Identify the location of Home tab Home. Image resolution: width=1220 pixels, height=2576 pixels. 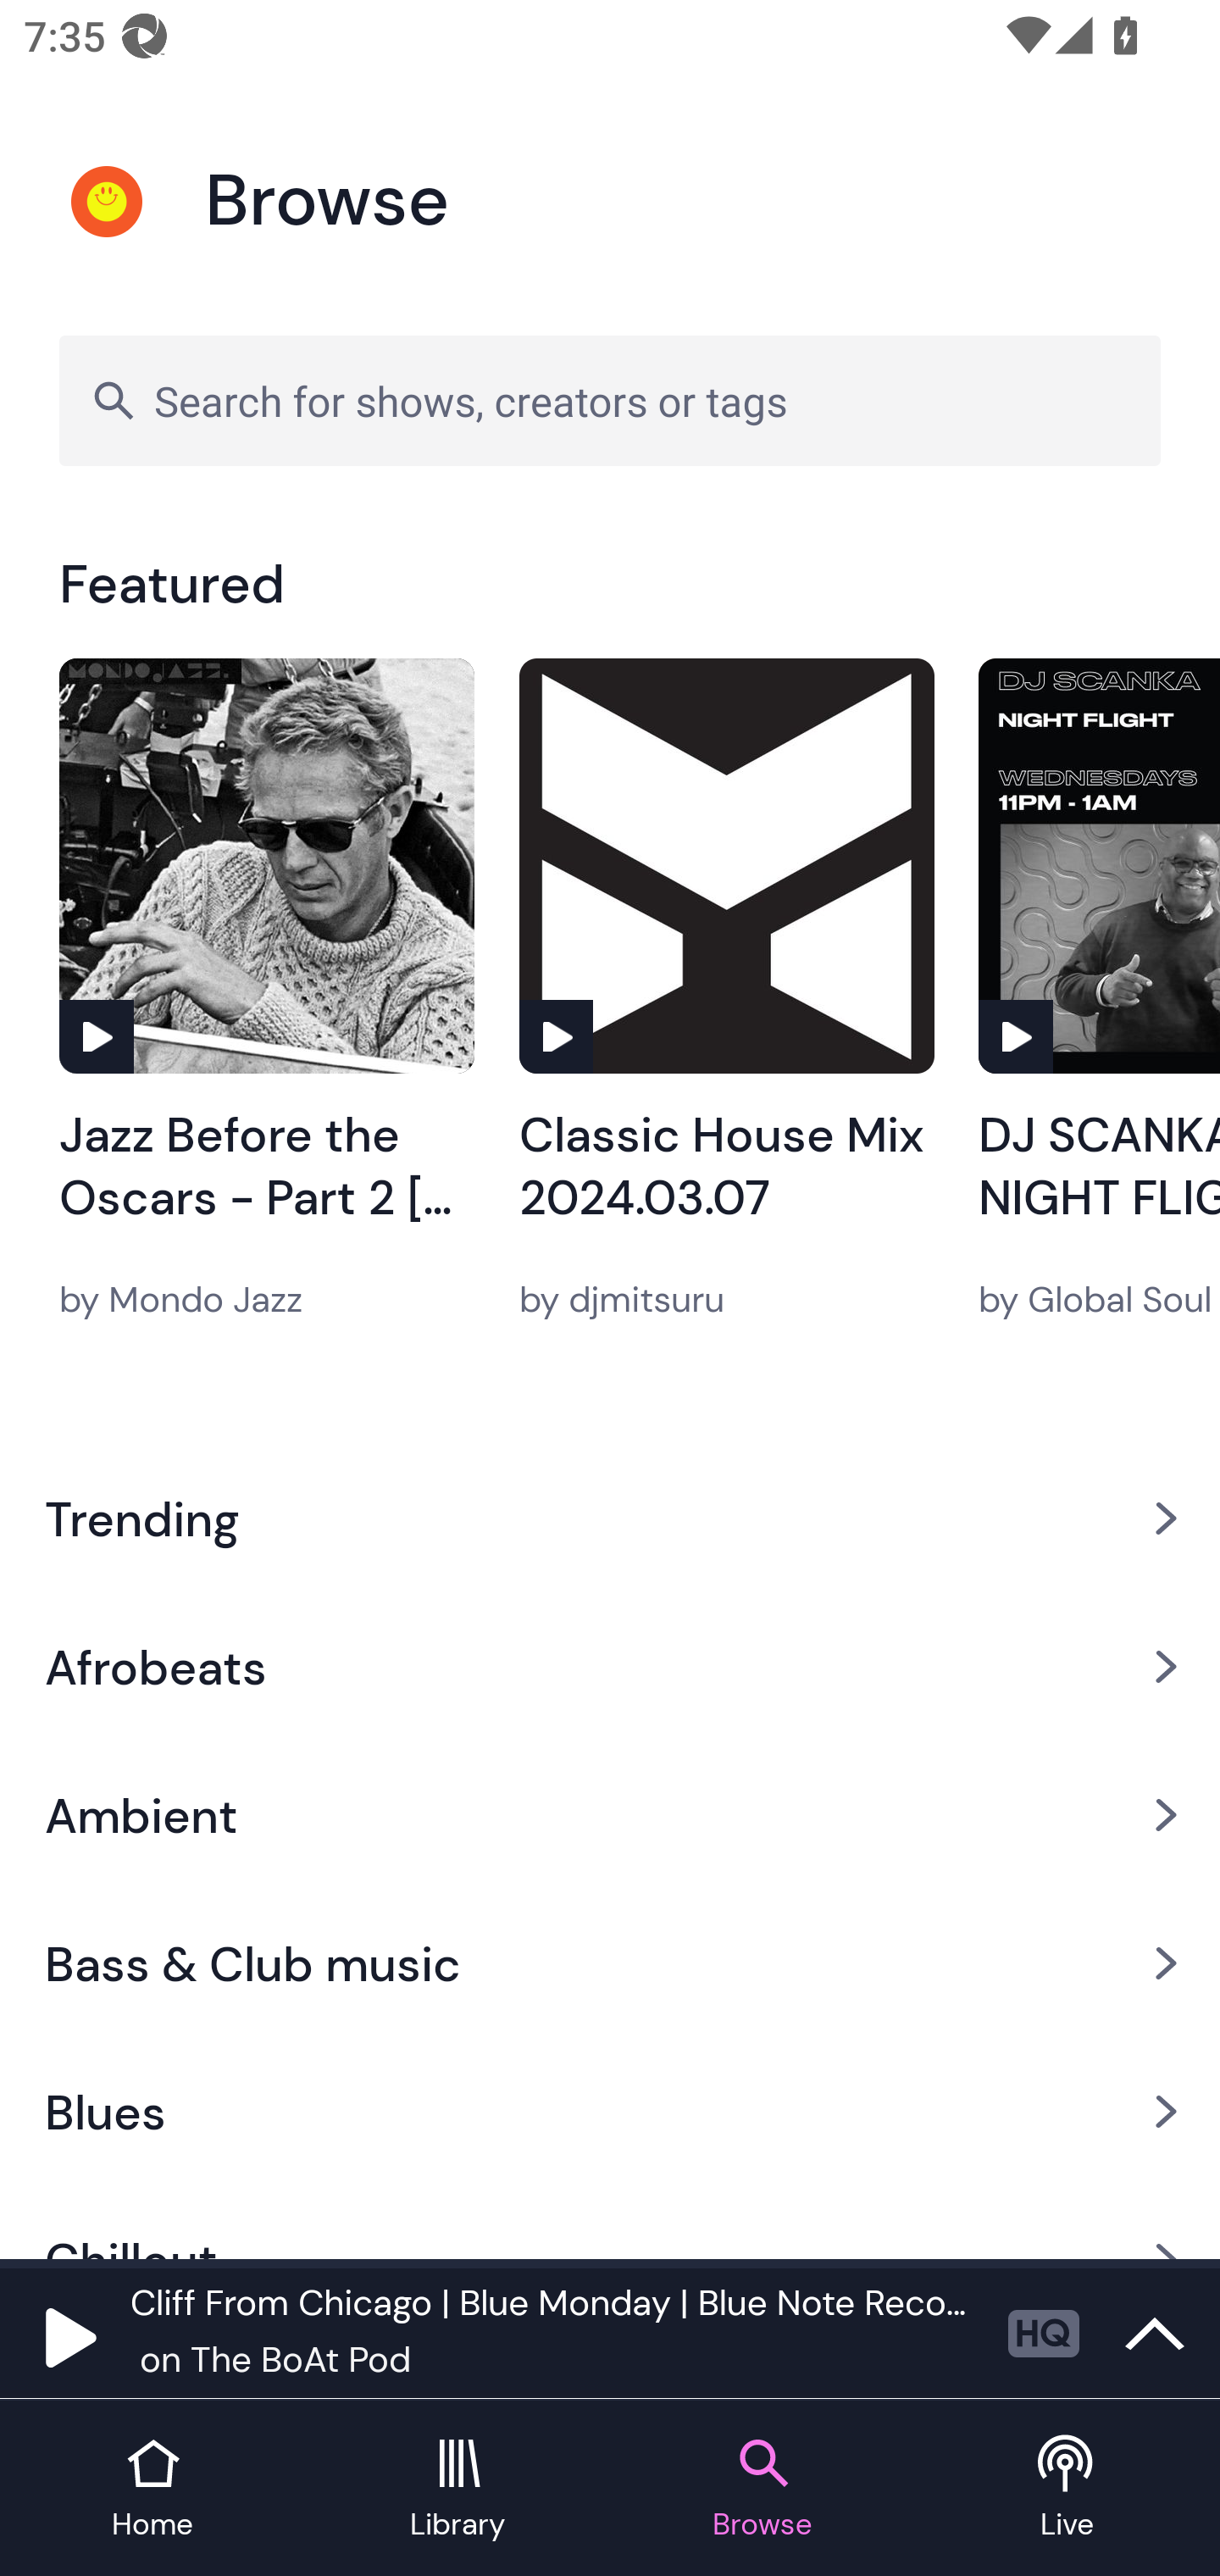
(152, 2490).